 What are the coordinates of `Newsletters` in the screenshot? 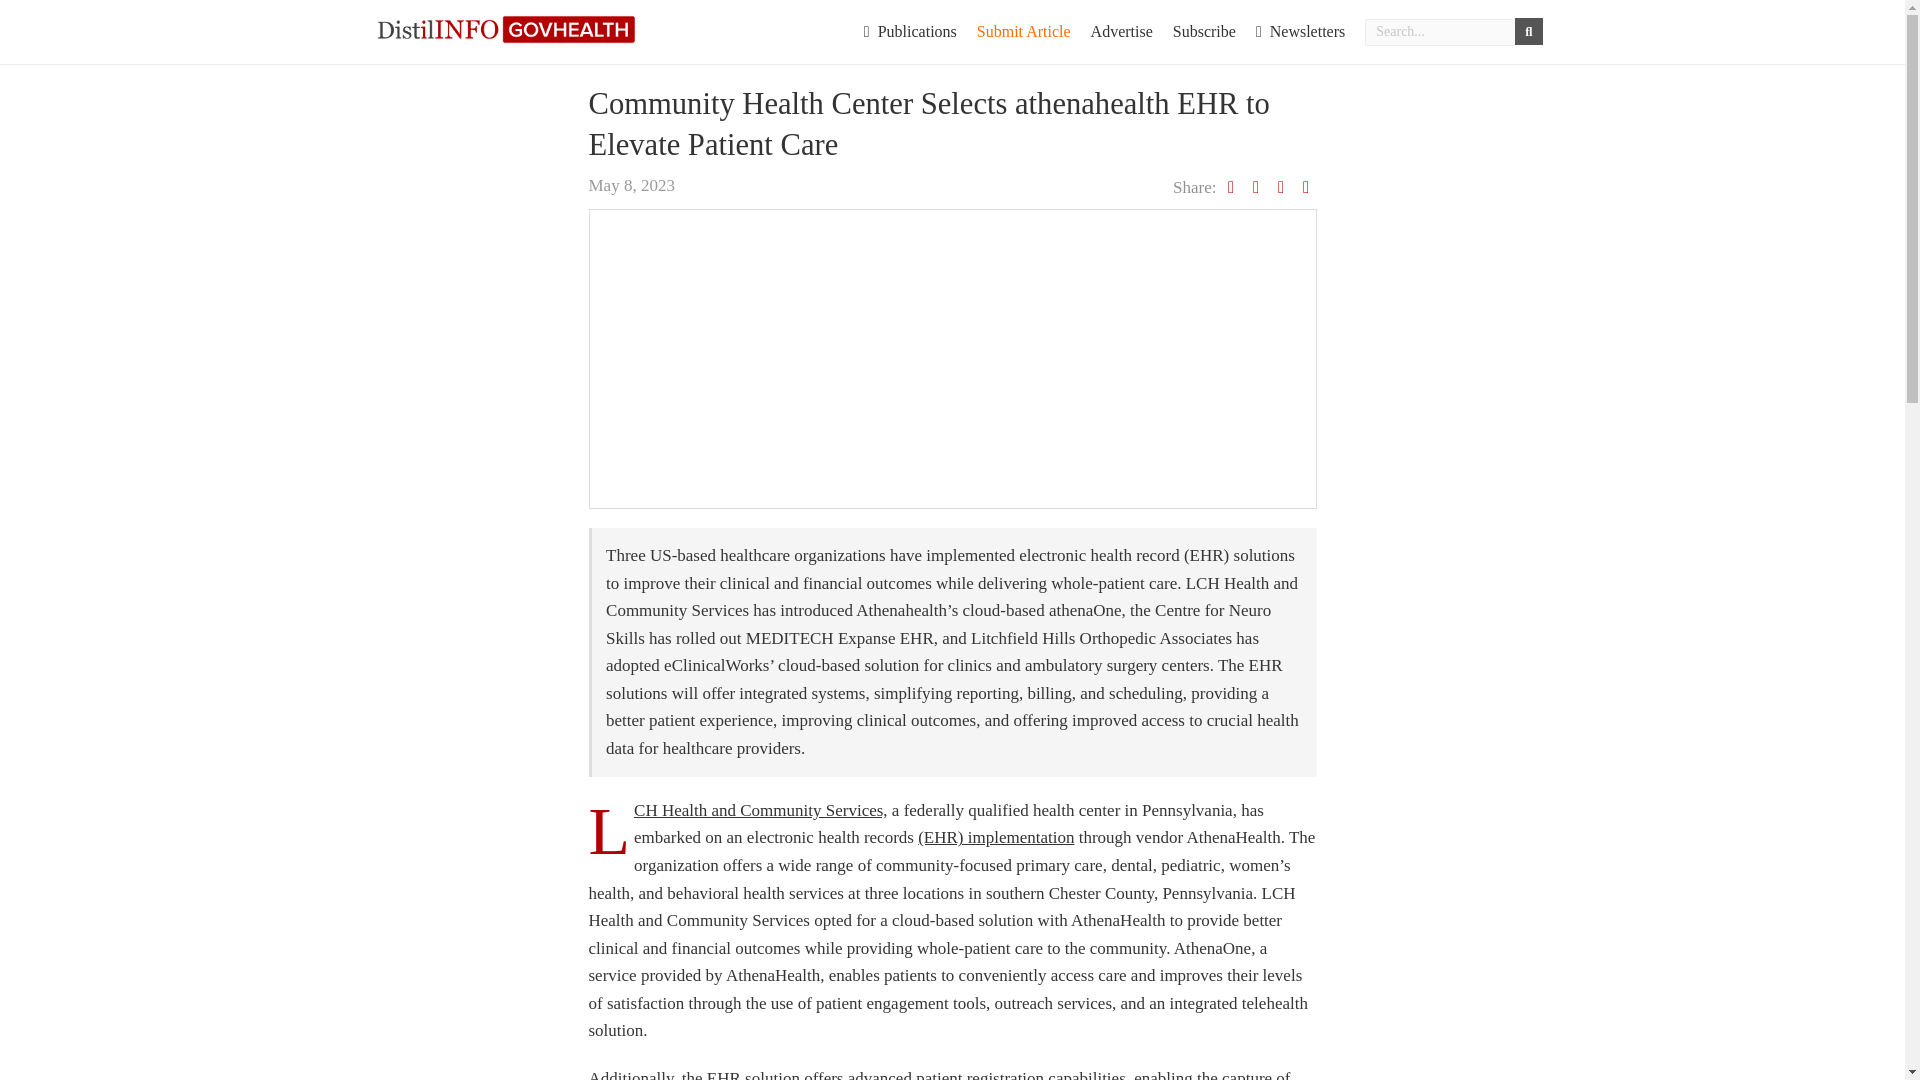 It's located at (1300, 32).